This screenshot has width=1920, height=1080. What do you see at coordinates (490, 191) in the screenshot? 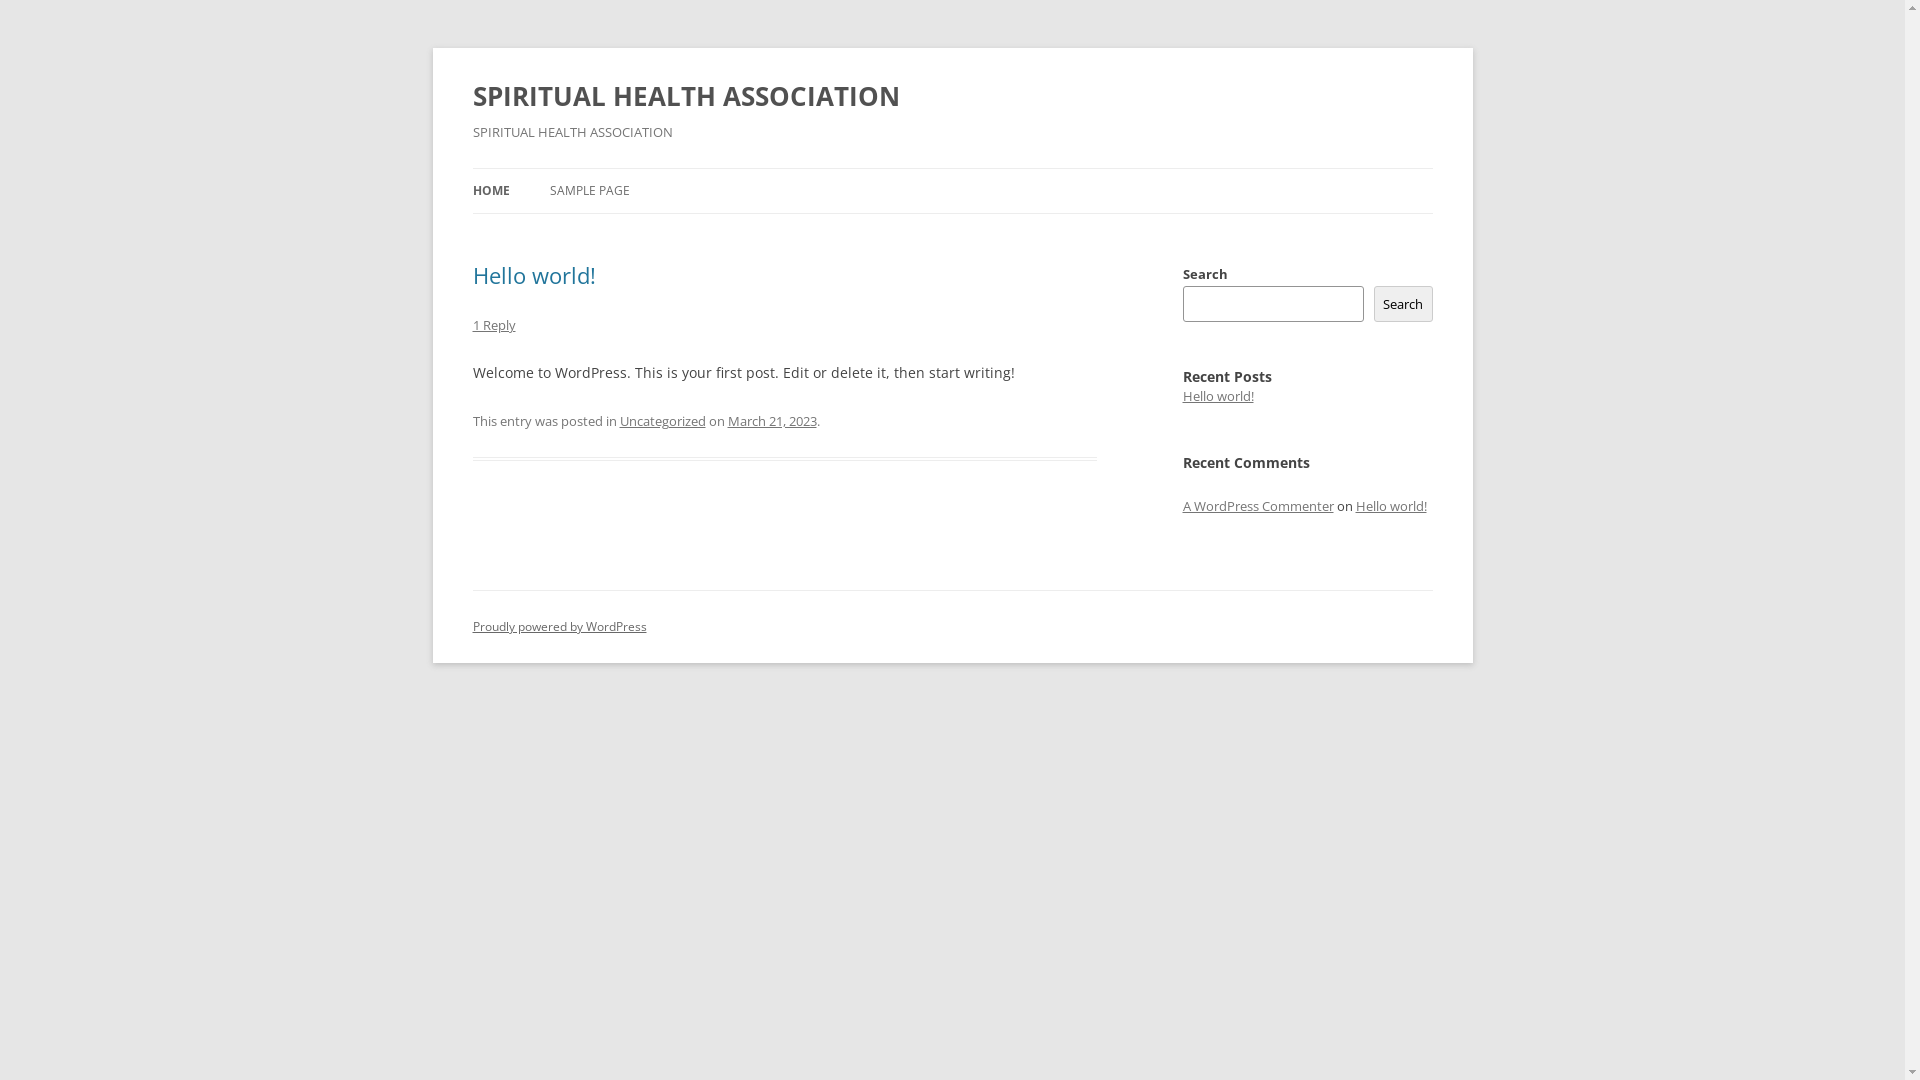
I see `HOME` at bounding box center [490, 191].